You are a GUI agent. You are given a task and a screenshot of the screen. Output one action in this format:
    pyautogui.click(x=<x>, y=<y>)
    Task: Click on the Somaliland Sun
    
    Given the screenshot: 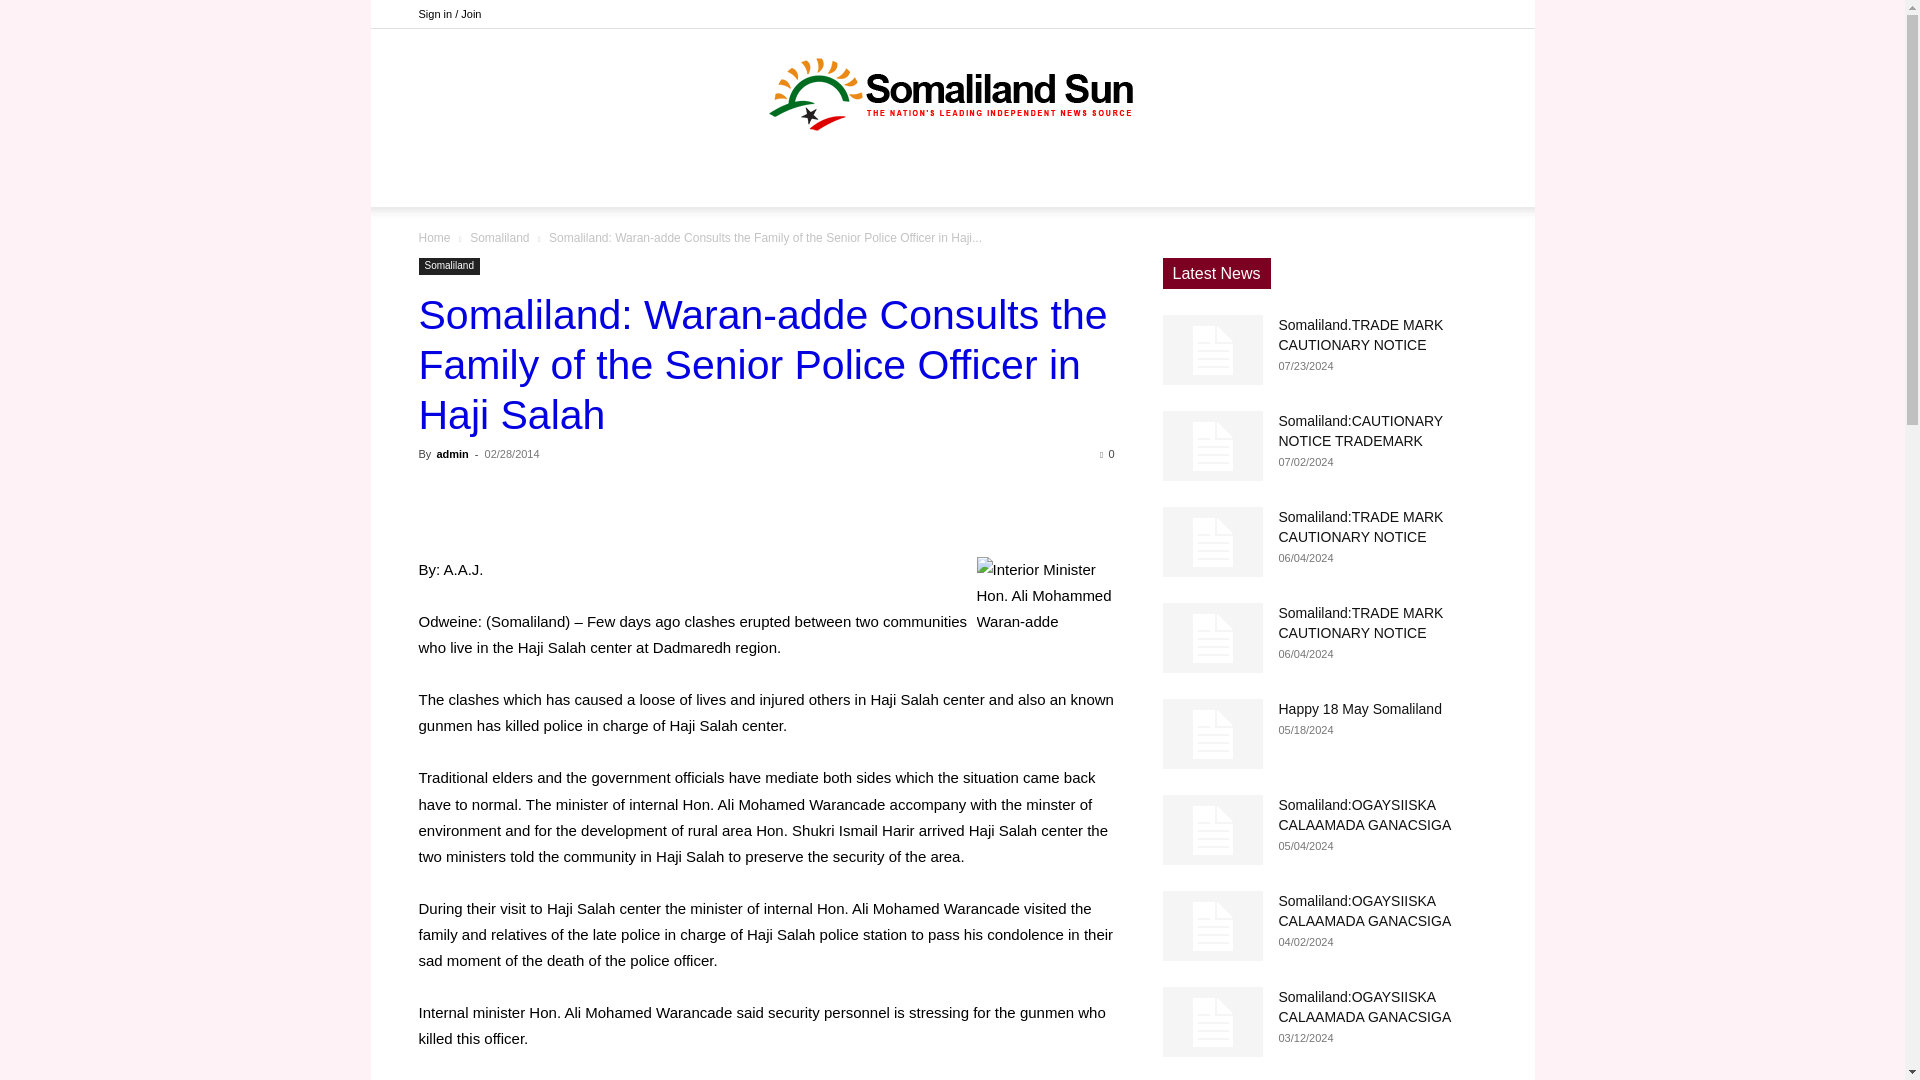 What is the action you would take?
    pyautogui.click(x=952, y=94)
    